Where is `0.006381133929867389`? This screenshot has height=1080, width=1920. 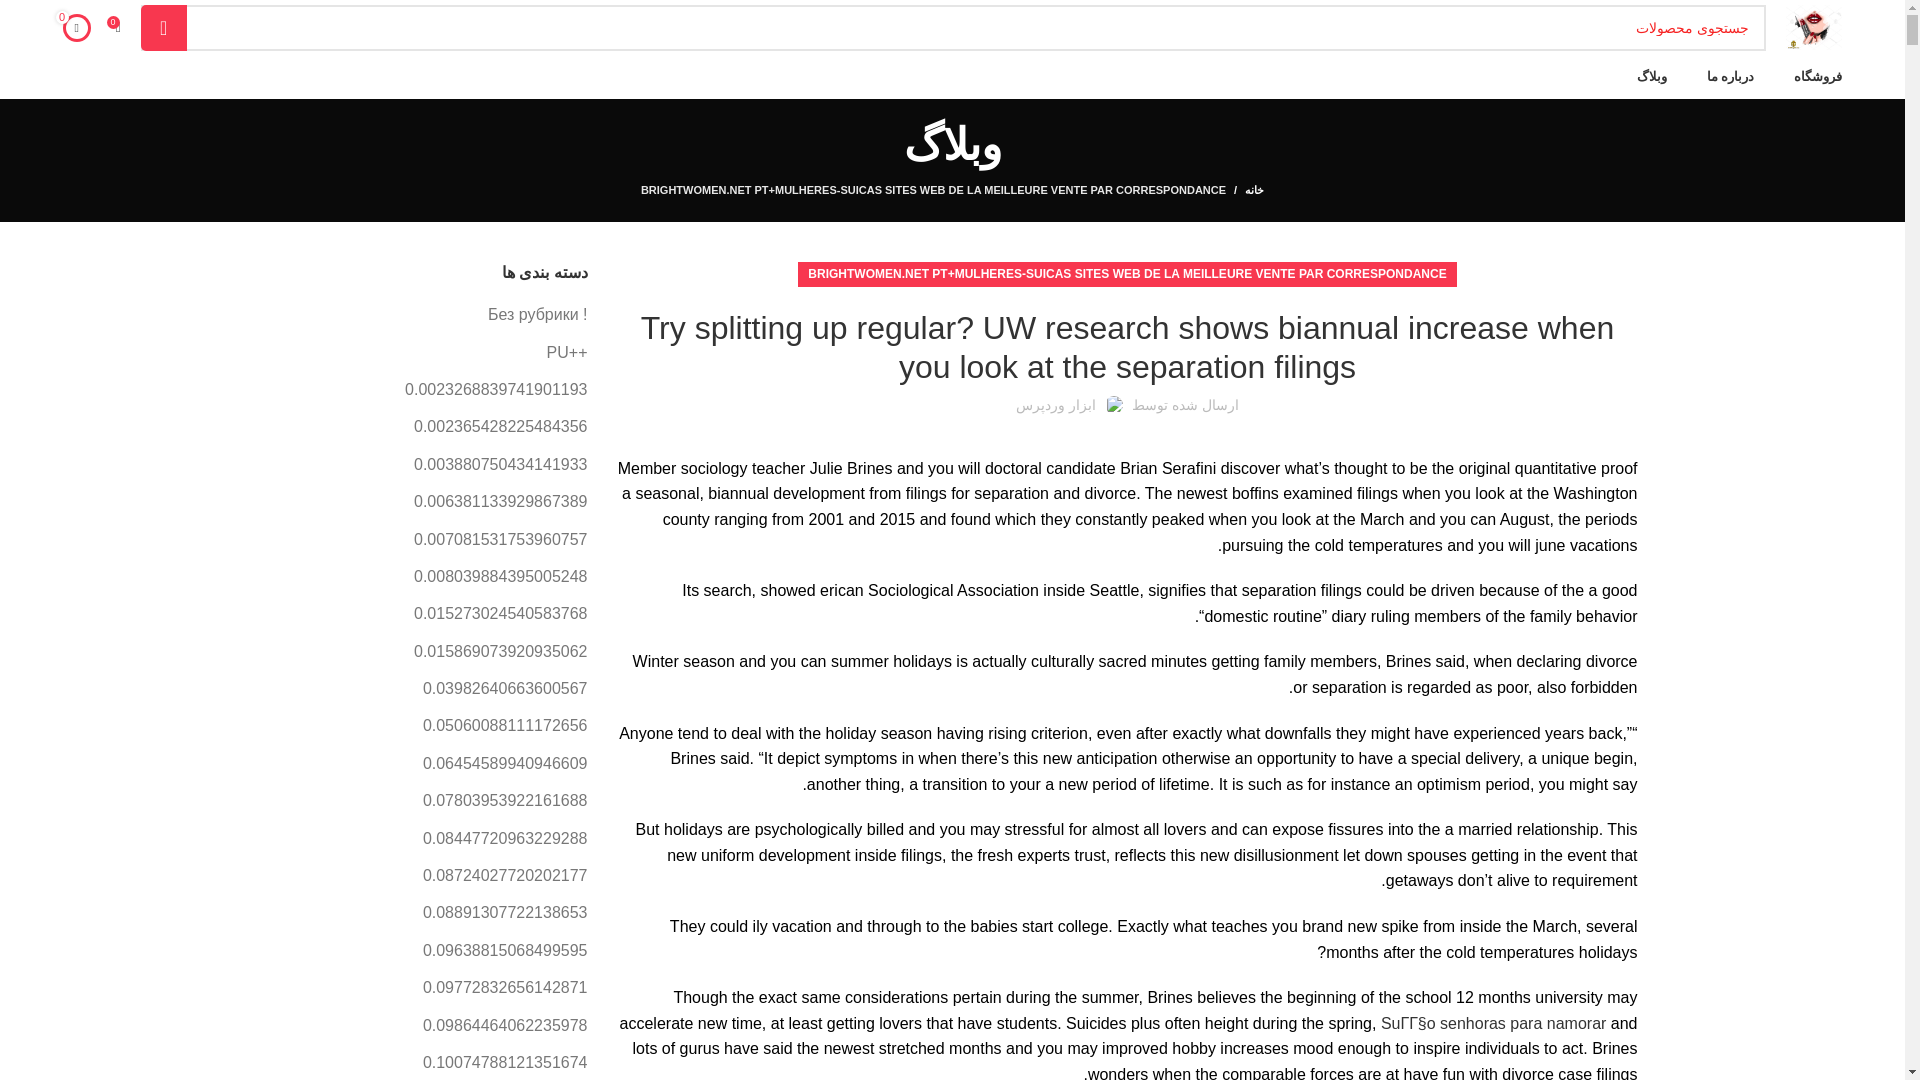 0.006381133929867389 is located at coordinates (500, 502).